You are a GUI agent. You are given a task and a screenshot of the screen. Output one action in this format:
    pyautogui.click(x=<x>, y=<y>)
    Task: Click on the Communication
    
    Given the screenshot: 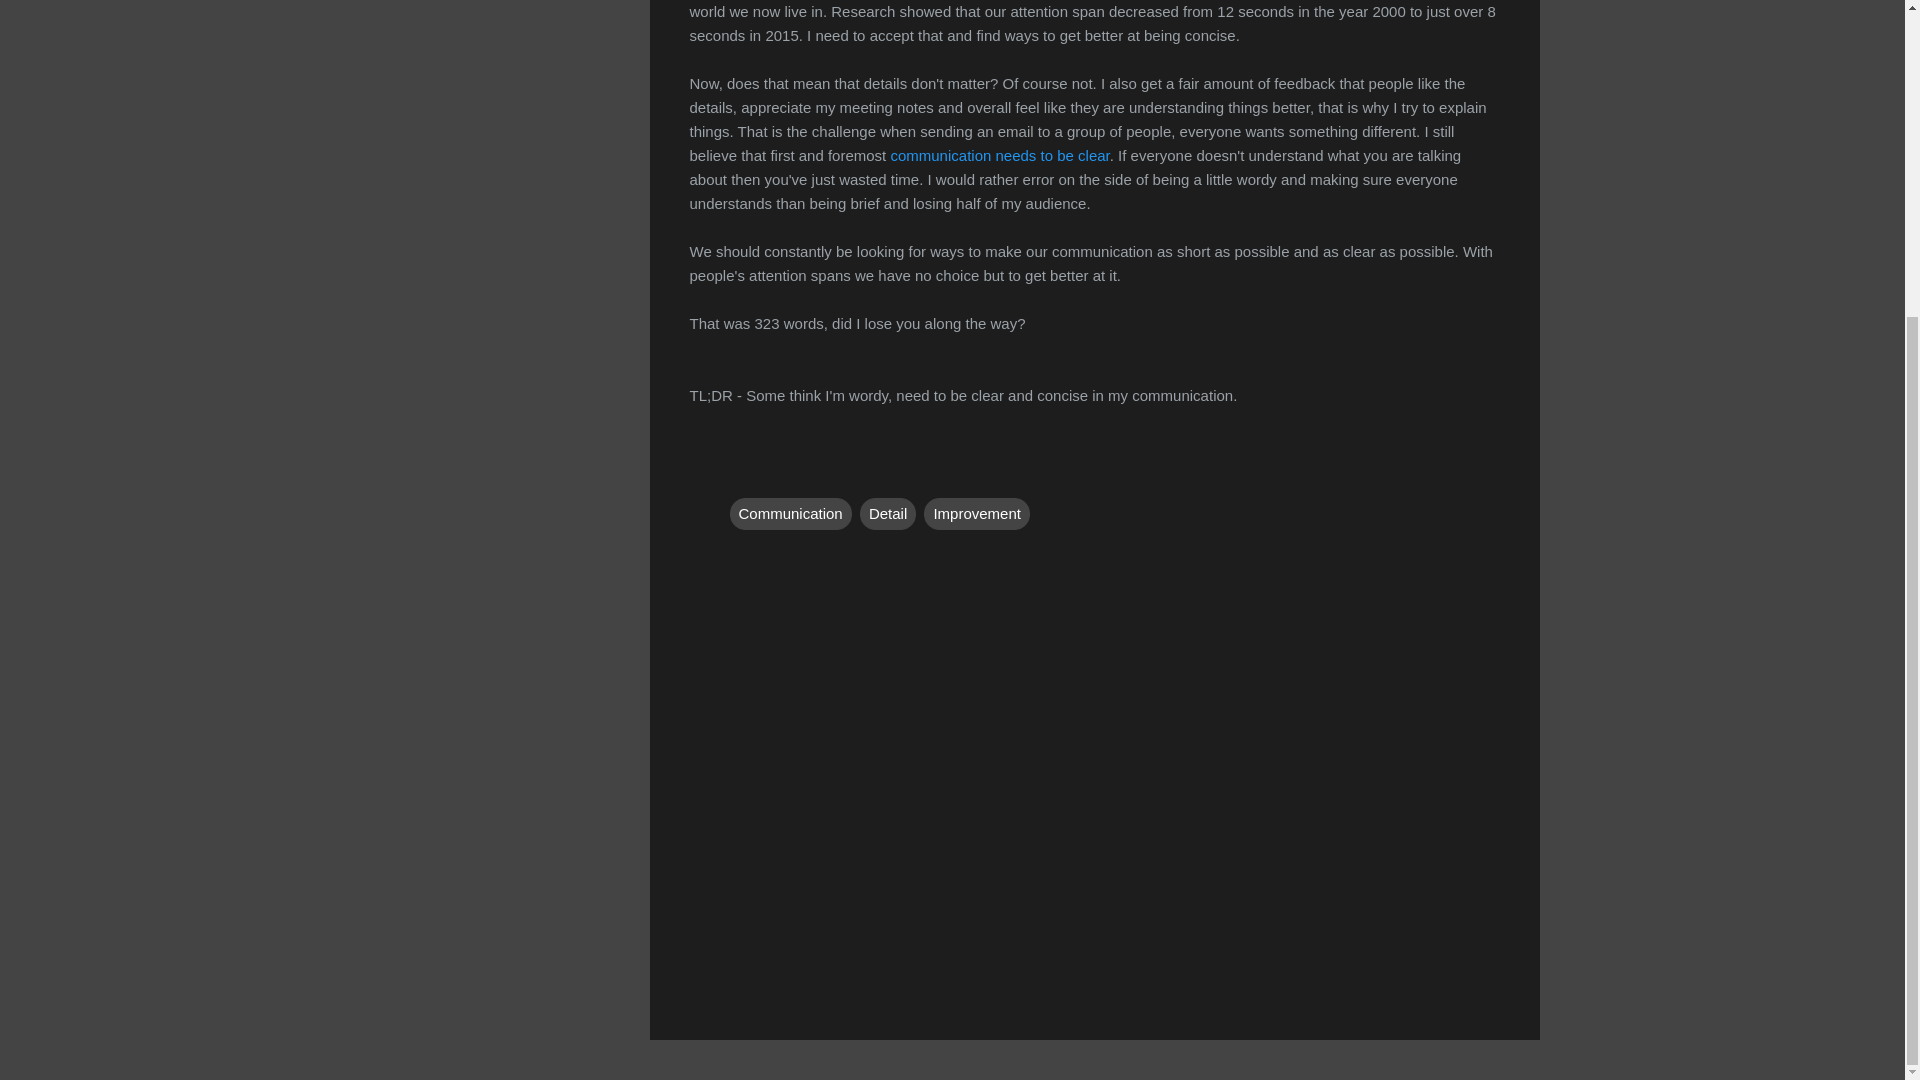 What is the action you would take?
    pyautogui.click(x=790, y=512)
    